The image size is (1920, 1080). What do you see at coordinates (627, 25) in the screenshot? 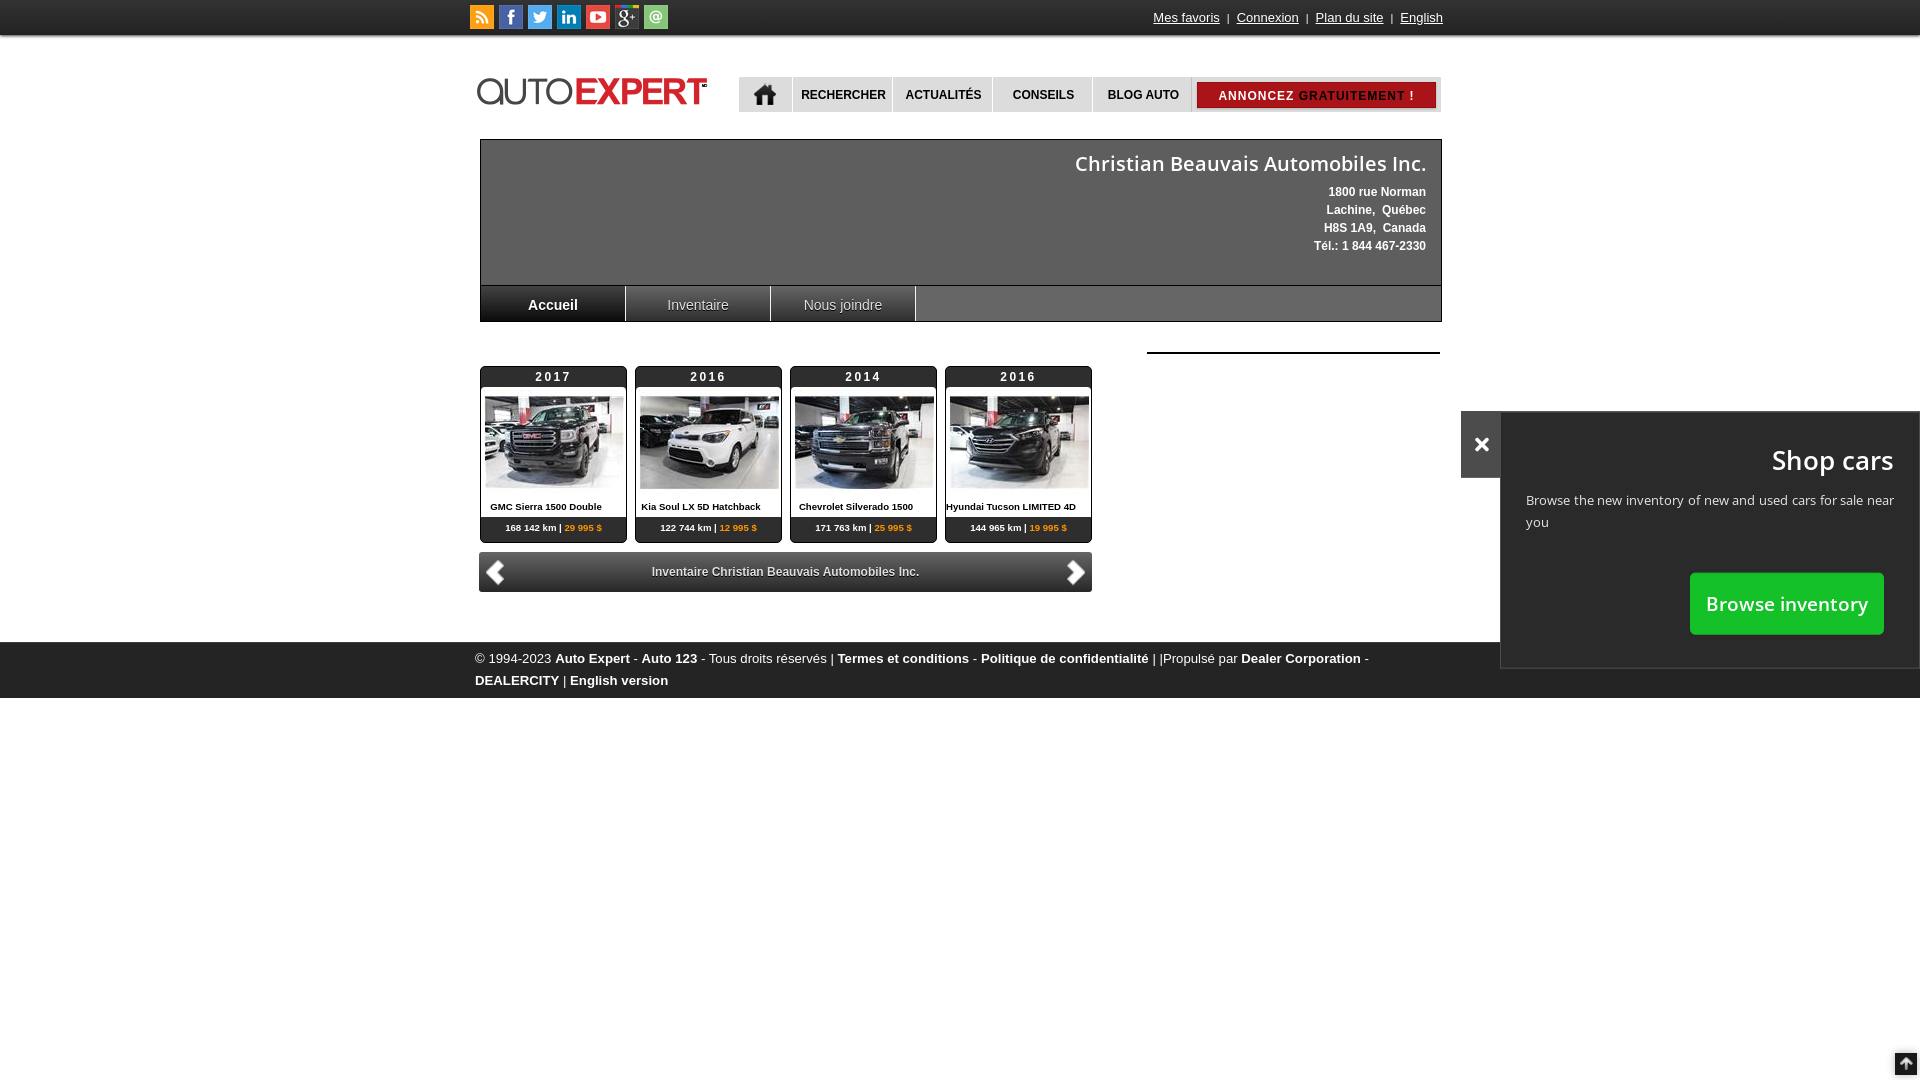
I see `Suivez autoExpert.ca sur Google Plus` at bounding box center [627, 25].